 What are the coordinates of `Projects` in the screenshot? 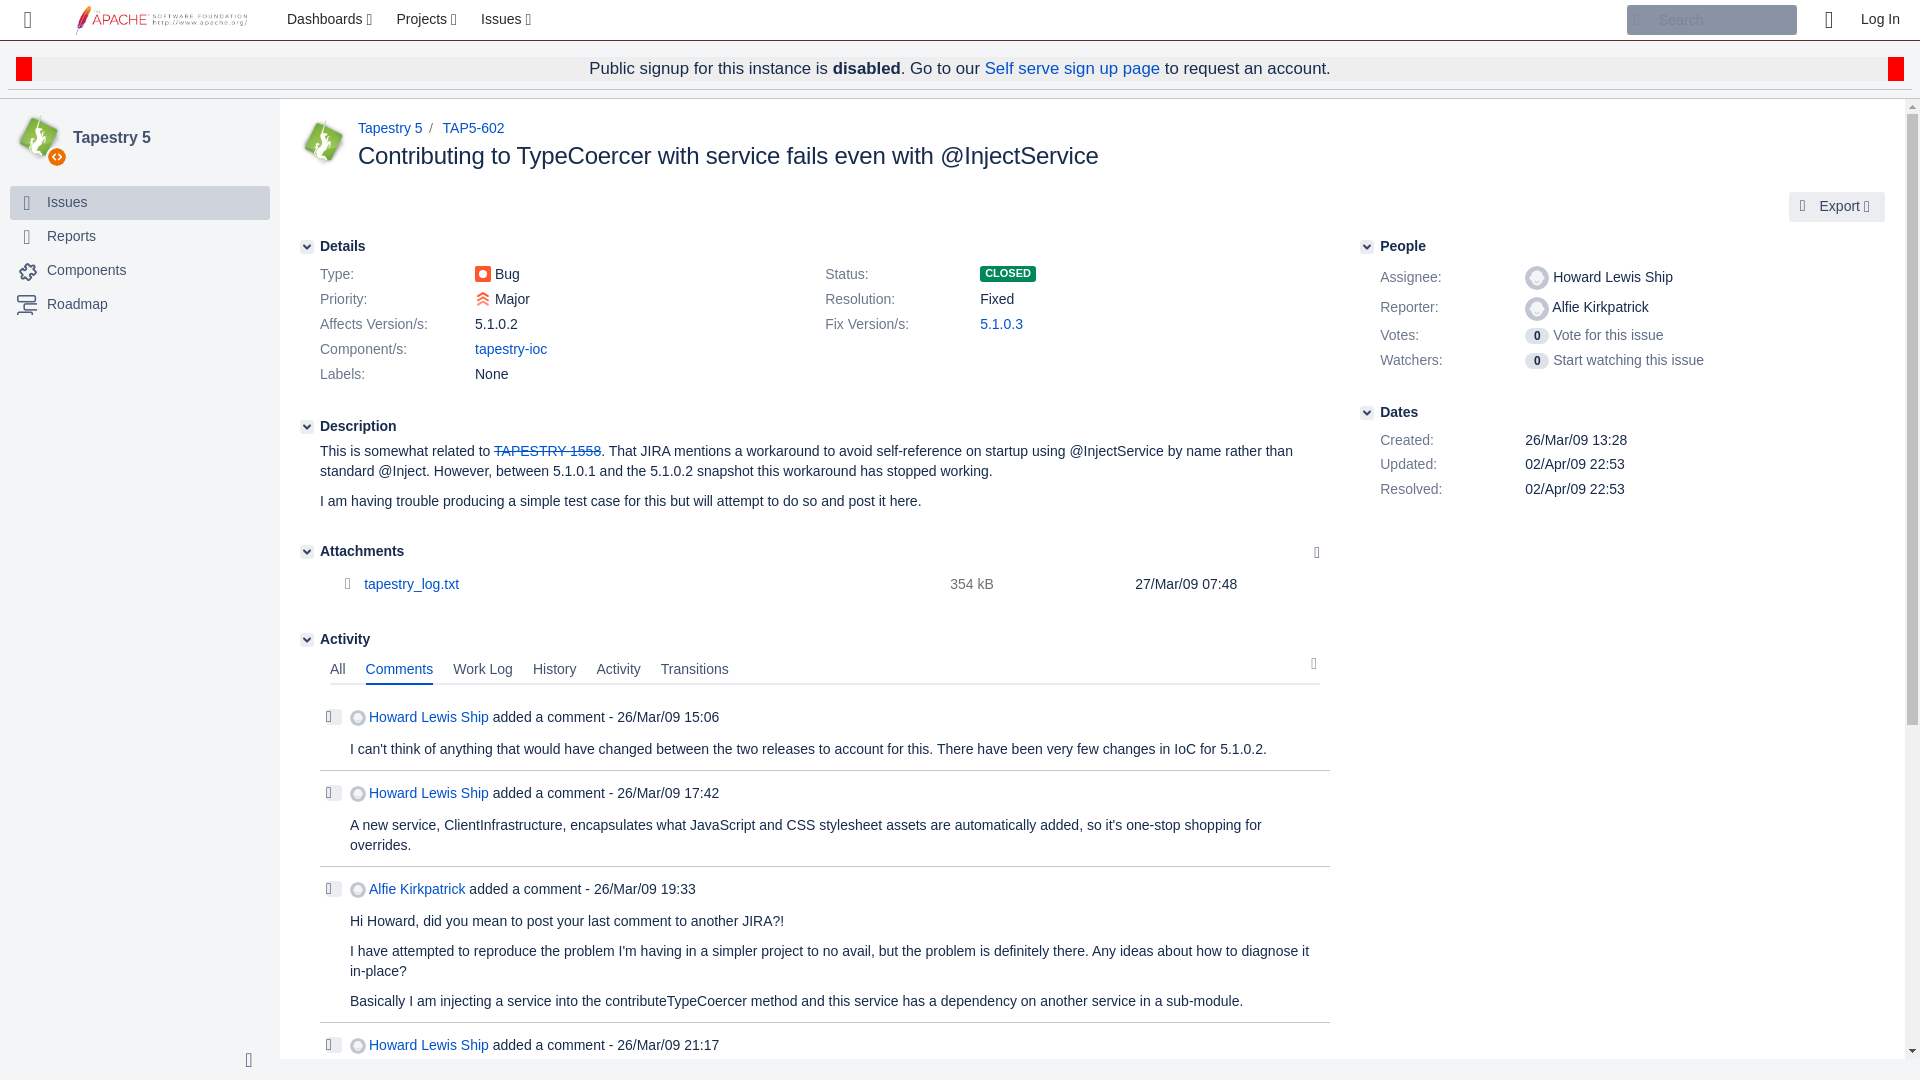 It's located at (428, 20).